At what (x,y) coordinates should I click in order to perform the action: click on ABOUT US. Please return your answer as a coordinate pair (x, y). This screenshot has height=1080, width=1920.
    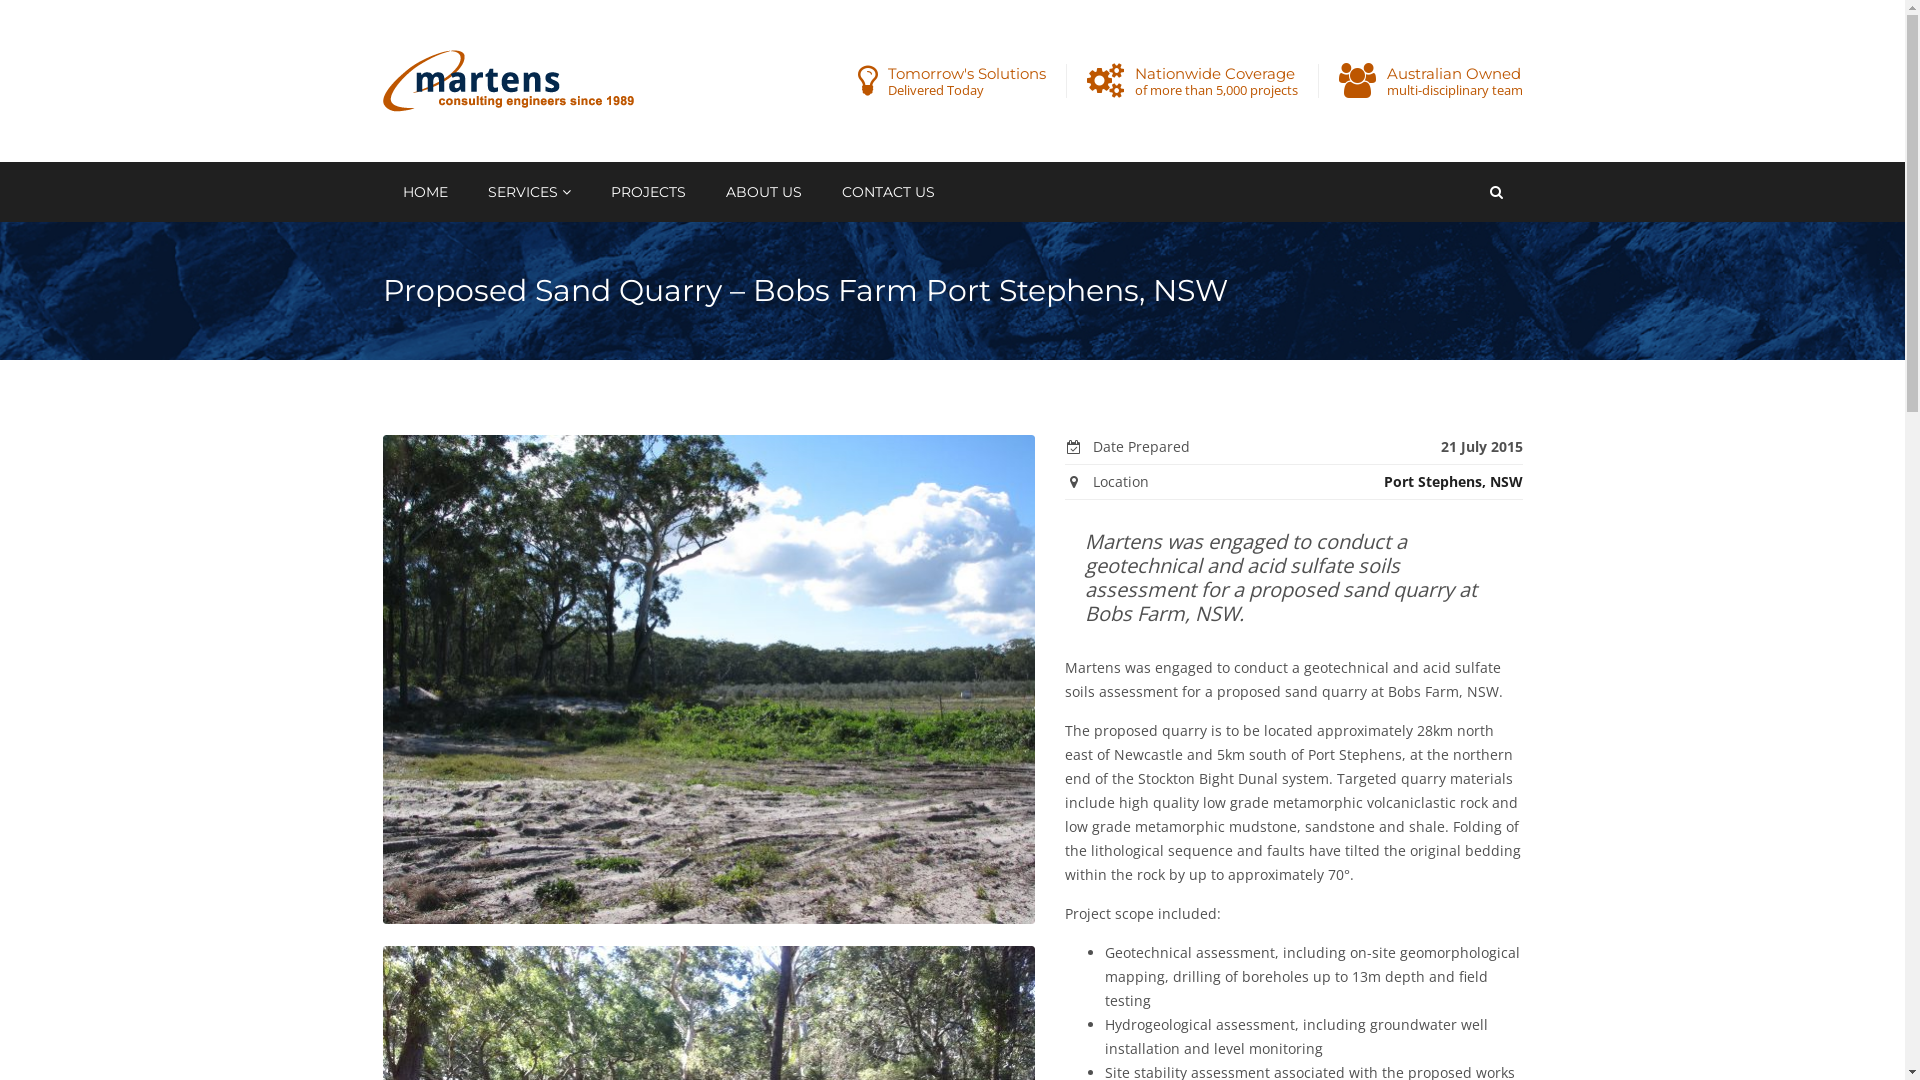
    Looking at the image, I should click on (764, 192).